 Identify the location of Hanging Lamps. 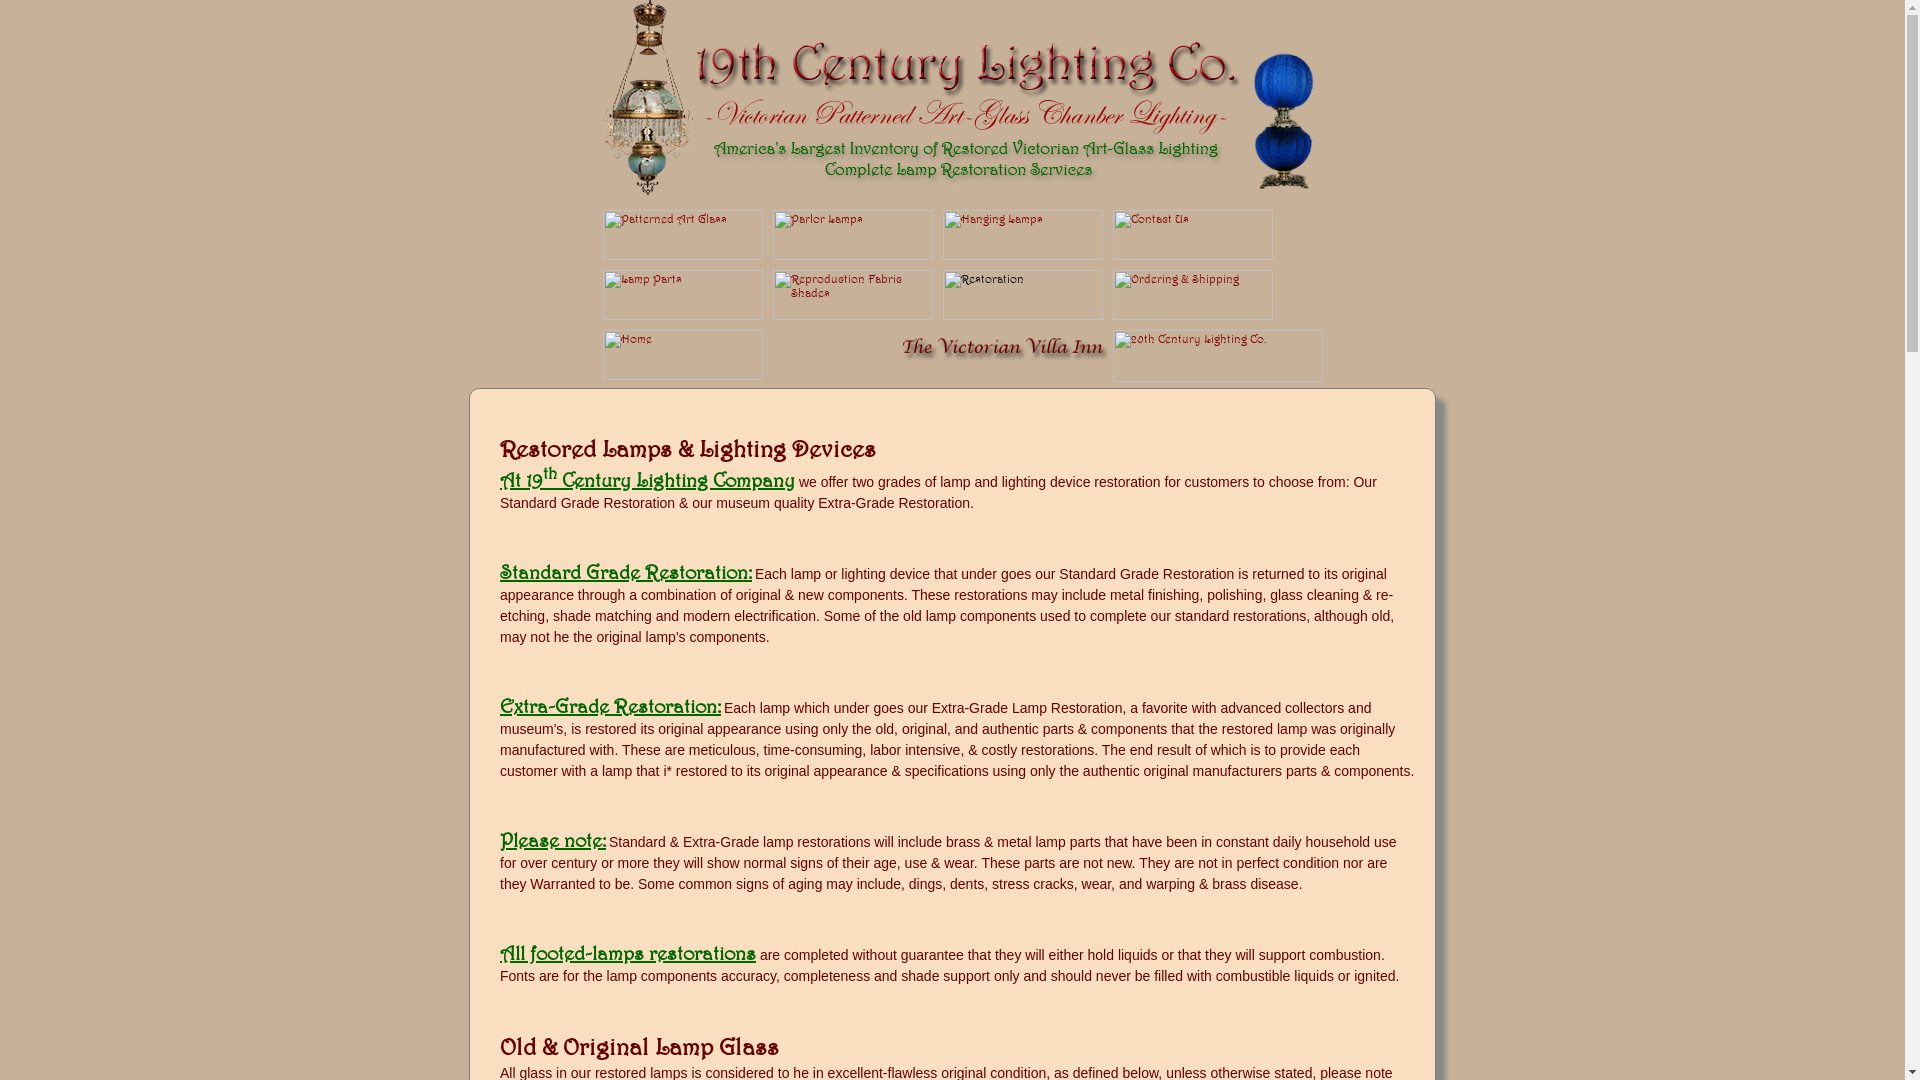
(1022, 256).